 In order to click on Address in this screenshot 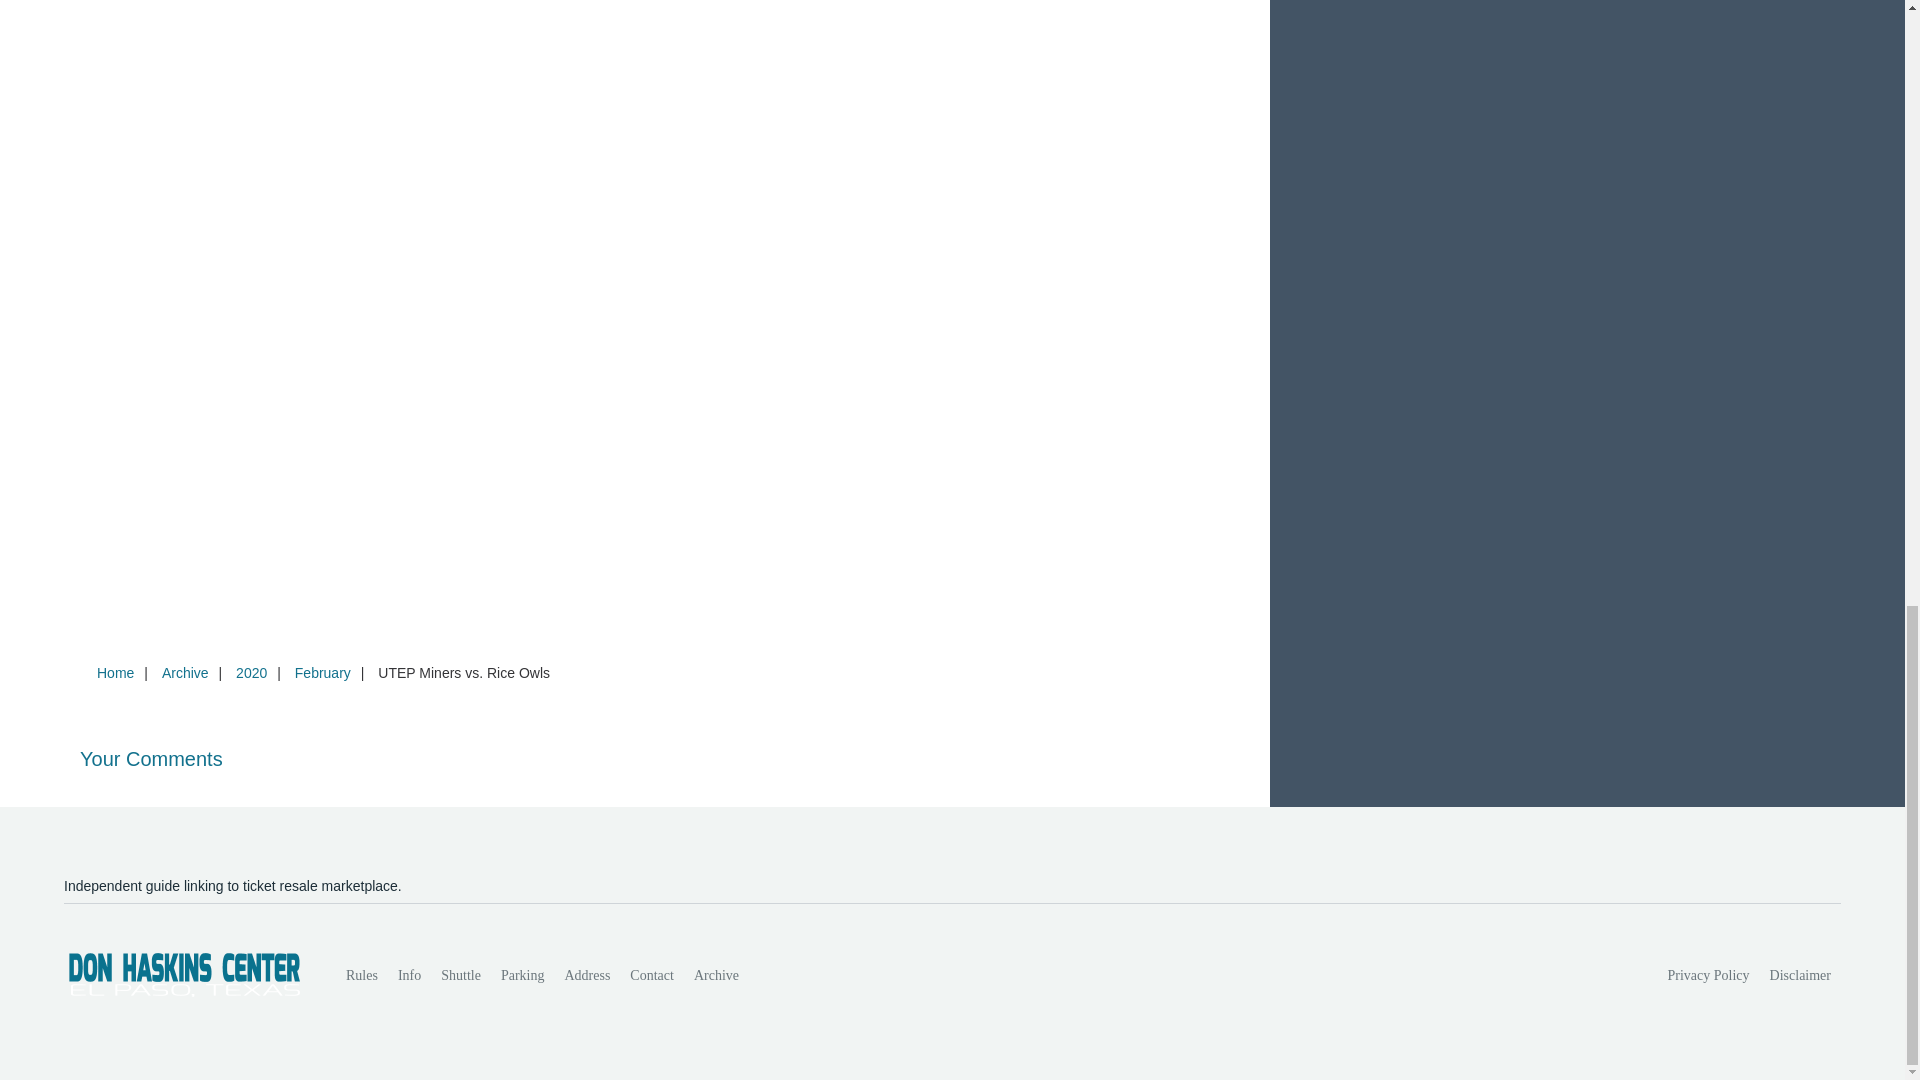, I will do `click(587, 975)`.